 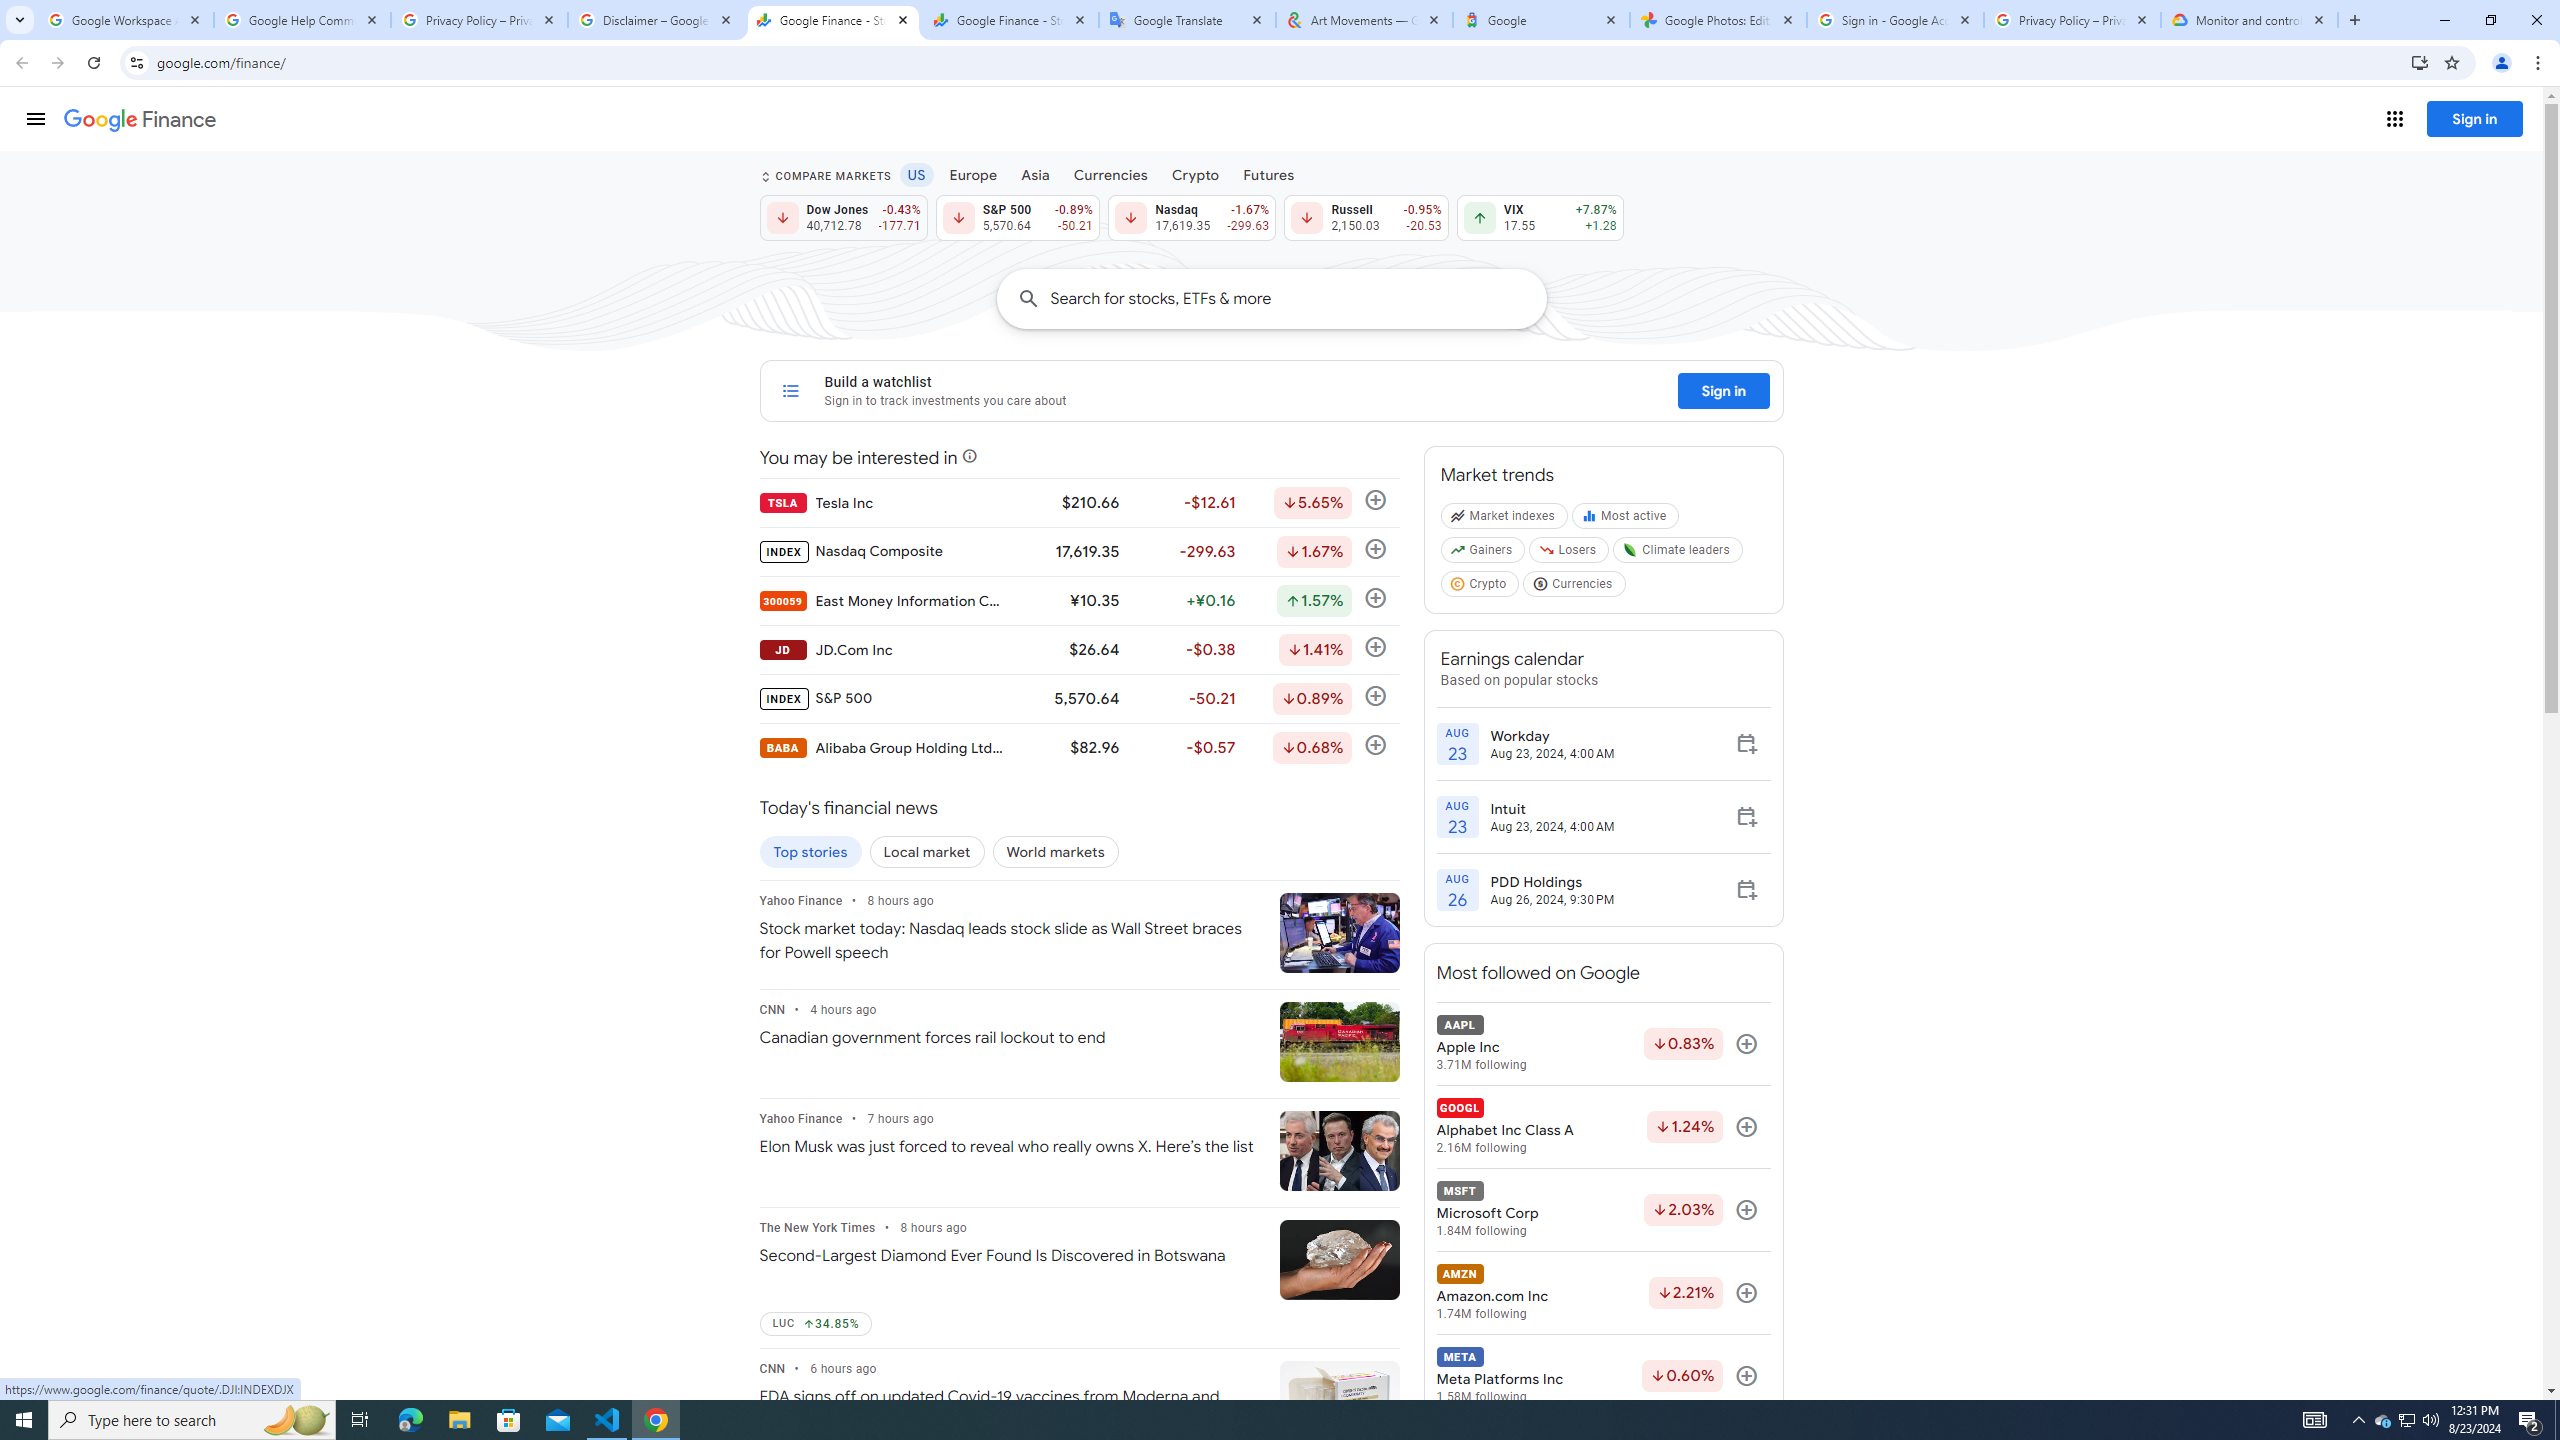 What do you see at coordinates (814, 1324) in the screenshot?
I see `LUC Up by 34.85%` at bounding box center [814, 1324].